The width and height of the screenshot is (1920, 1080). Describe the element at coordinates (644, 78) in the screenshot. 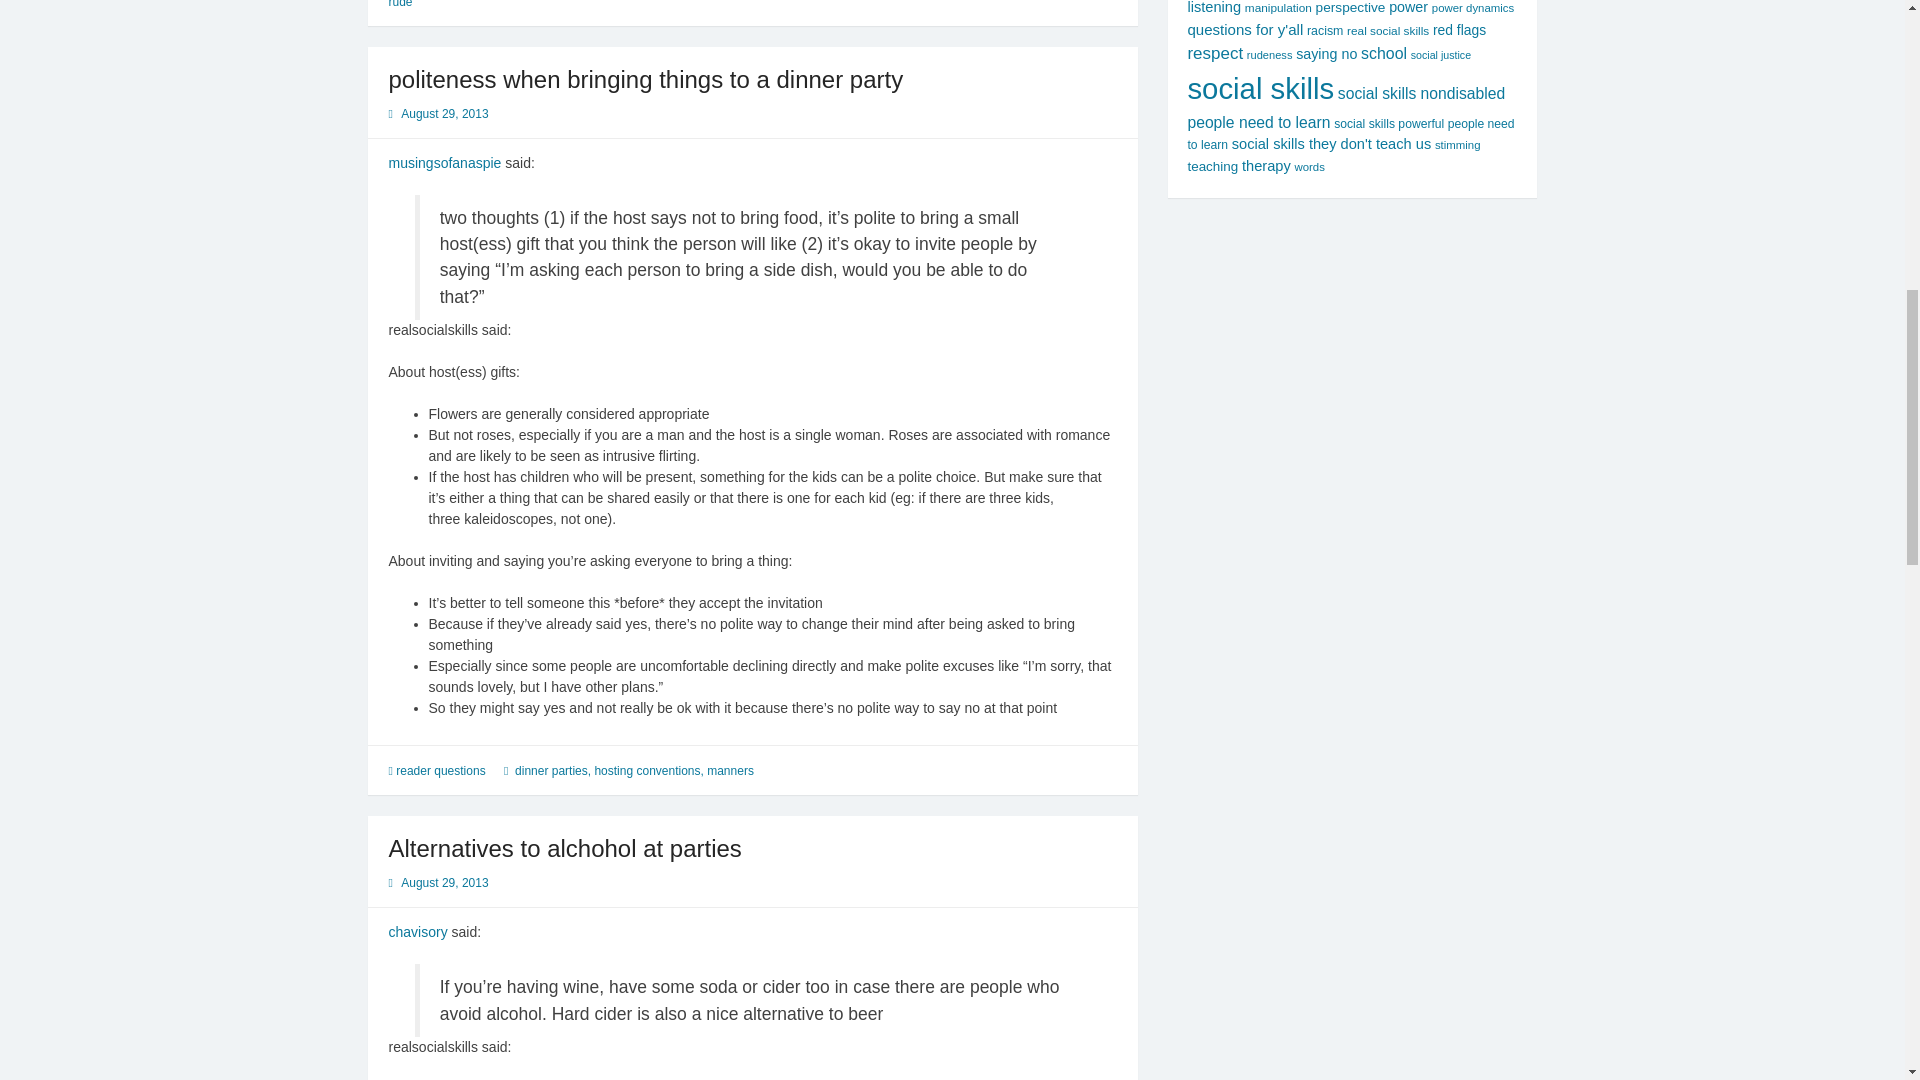

I see `politeness when bringing things to a dinner party` at that location.